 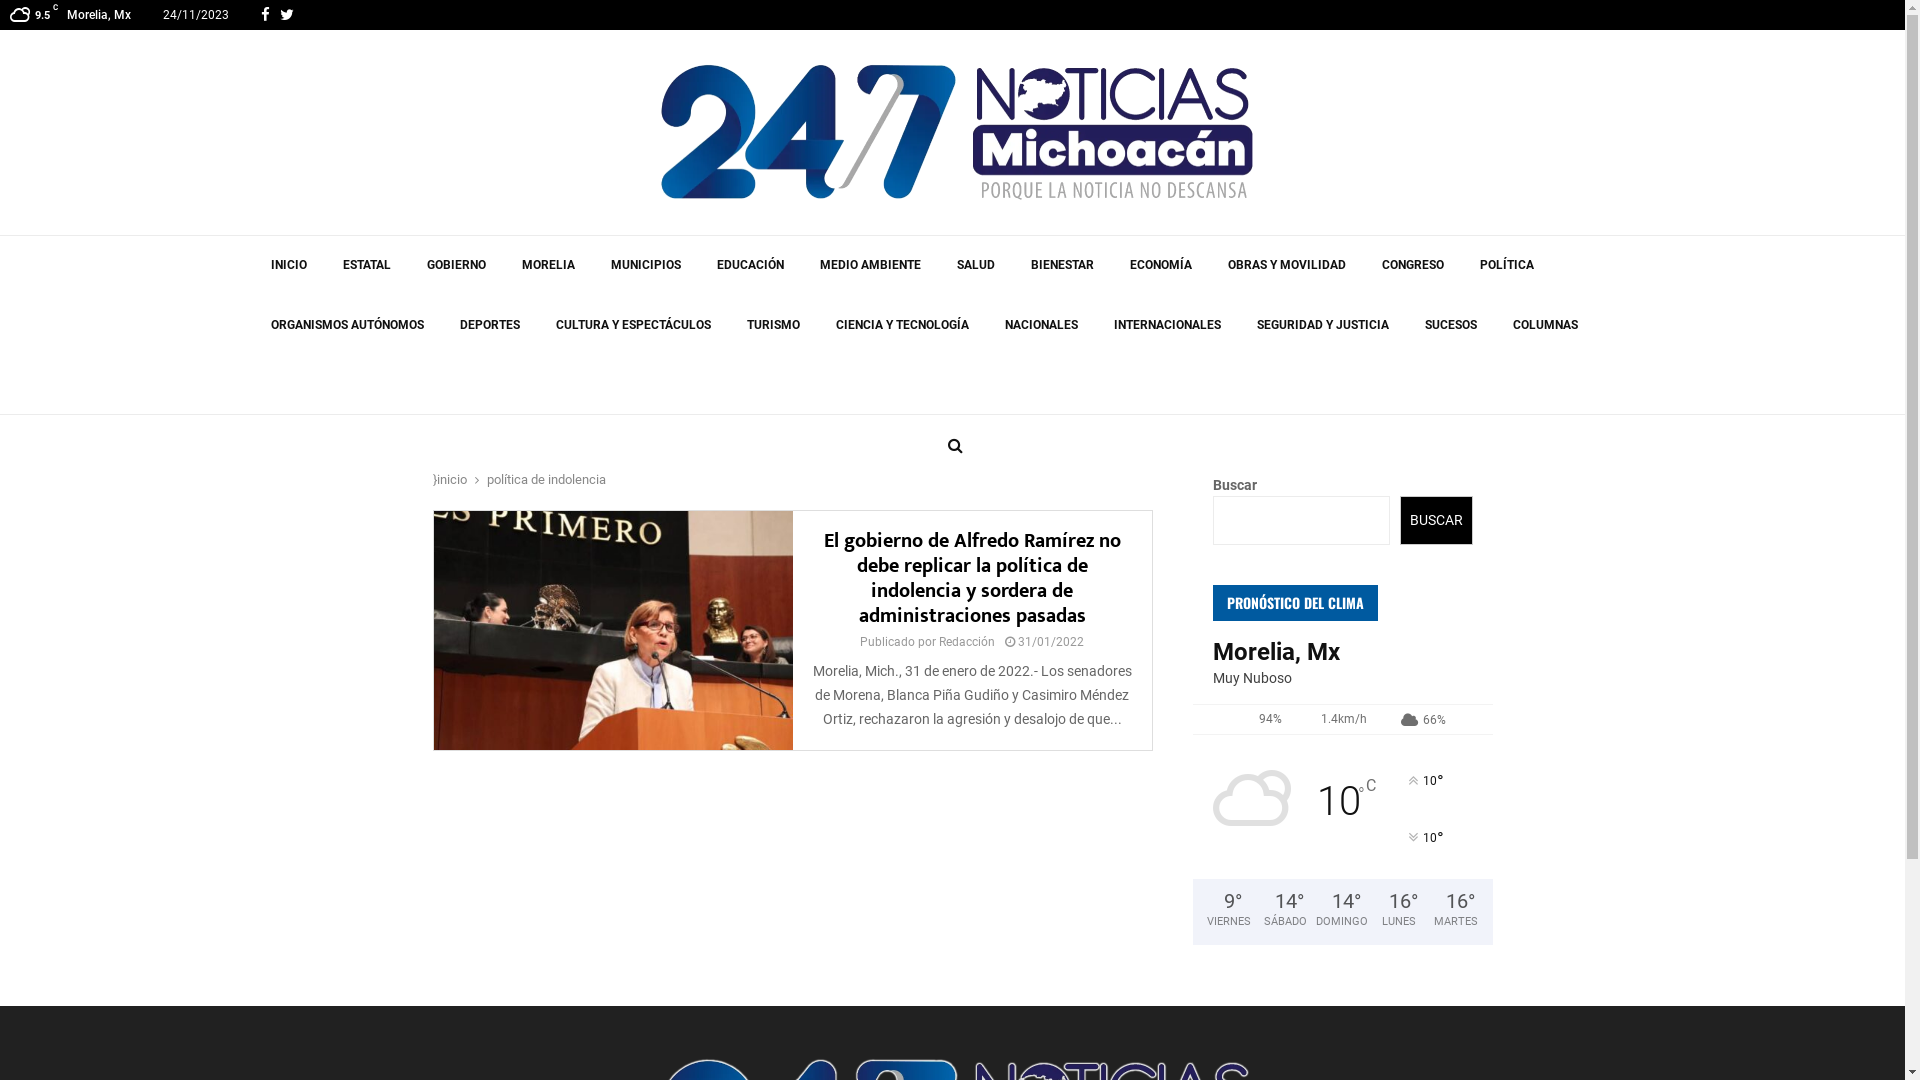 What do you see at coordinates (1450, 325) in the screenshot?
I see `SUCESOS` at bounding box center [1450, 325].